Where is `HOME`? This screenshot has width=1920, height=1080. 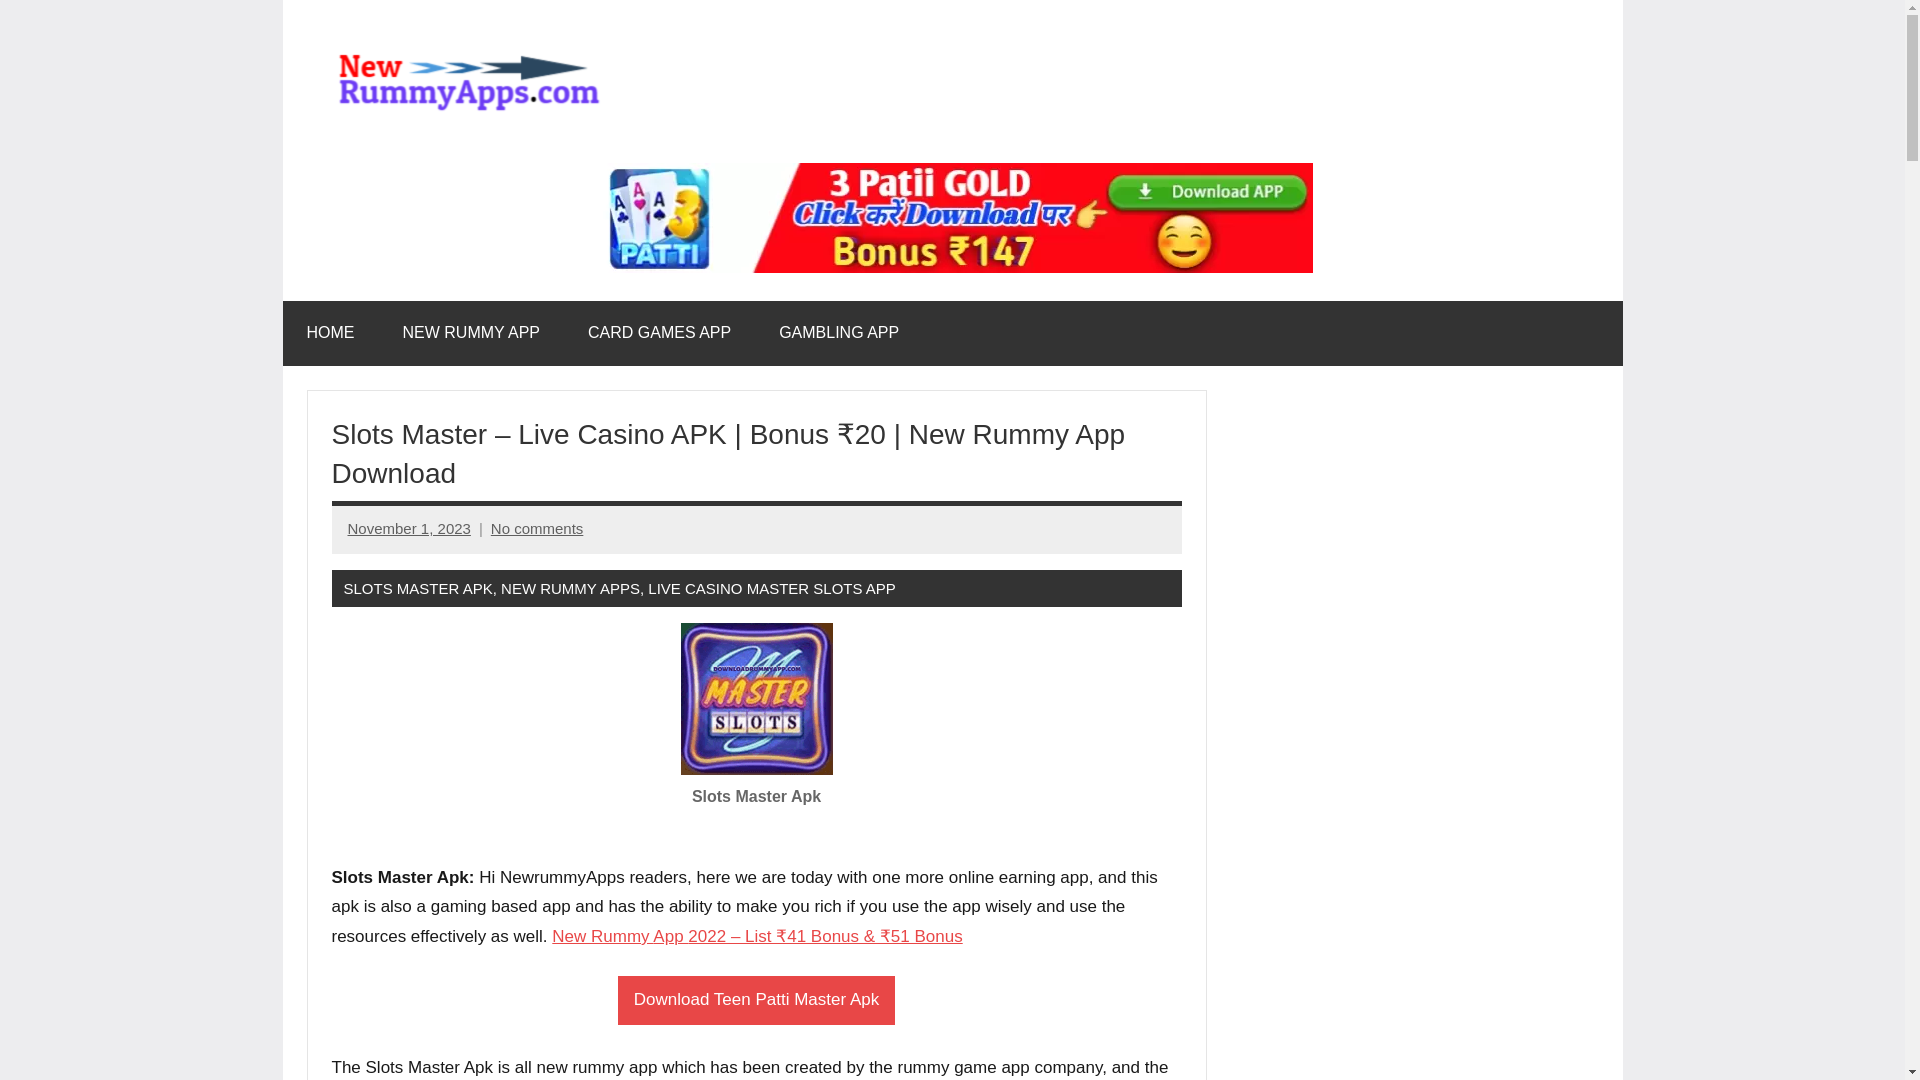
HOME is located at coordinates (330, 334).